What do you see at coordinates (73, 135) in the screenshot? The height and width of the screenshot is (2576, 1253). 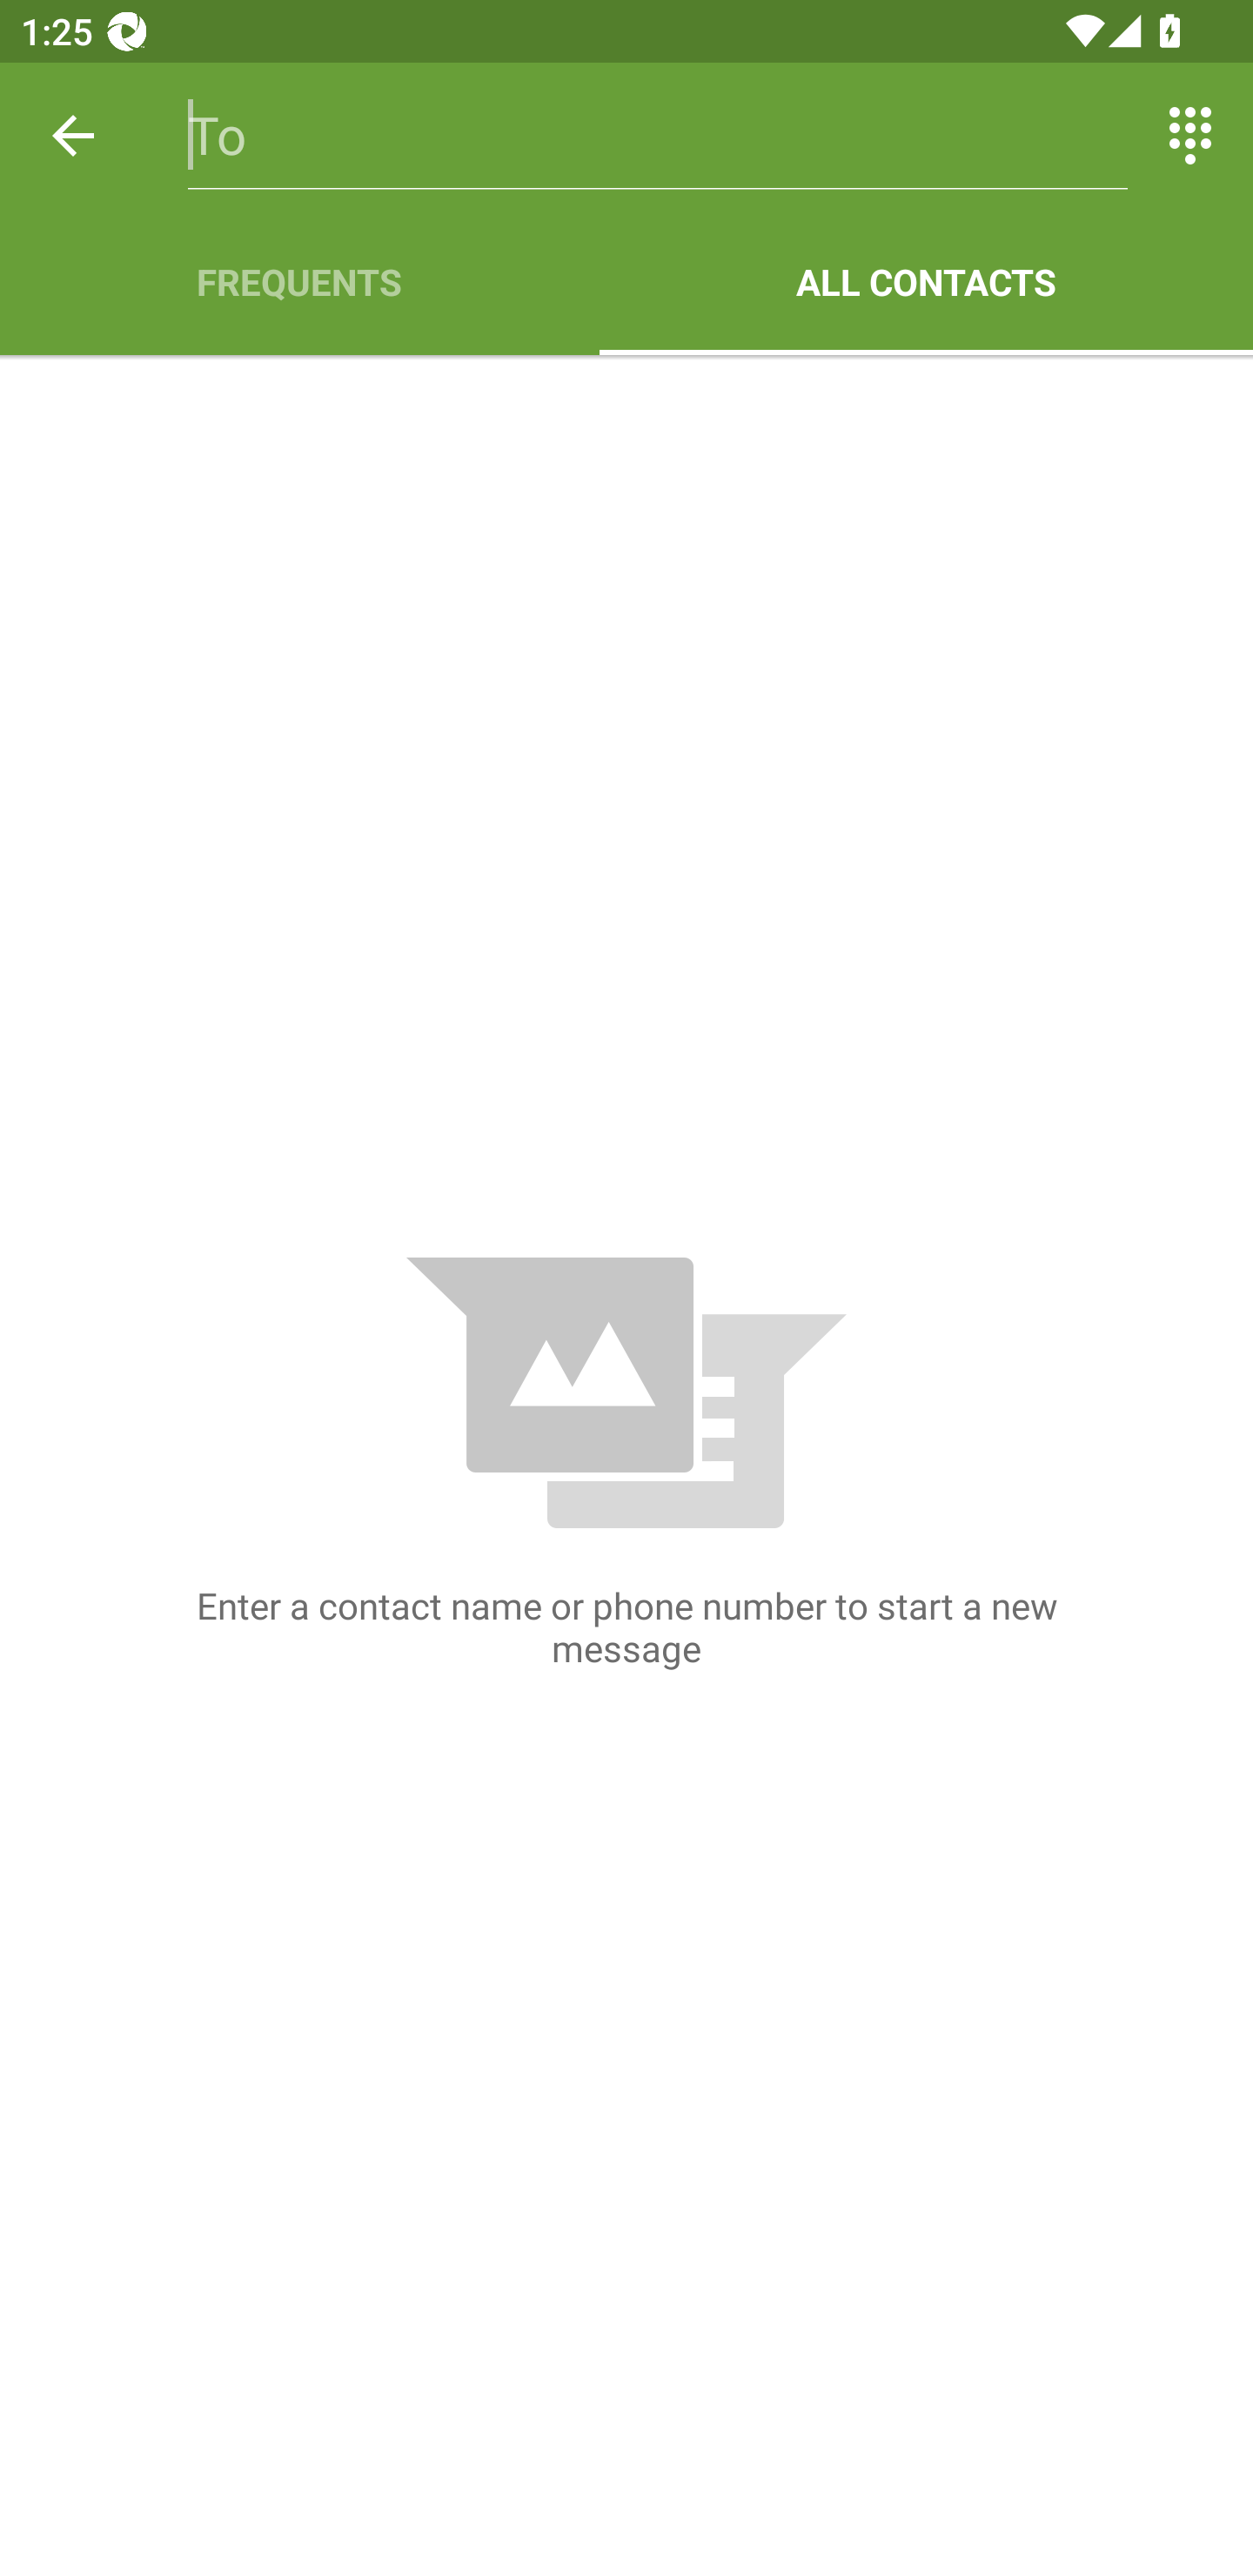 I see `Back` at bounding box center [73, 135].